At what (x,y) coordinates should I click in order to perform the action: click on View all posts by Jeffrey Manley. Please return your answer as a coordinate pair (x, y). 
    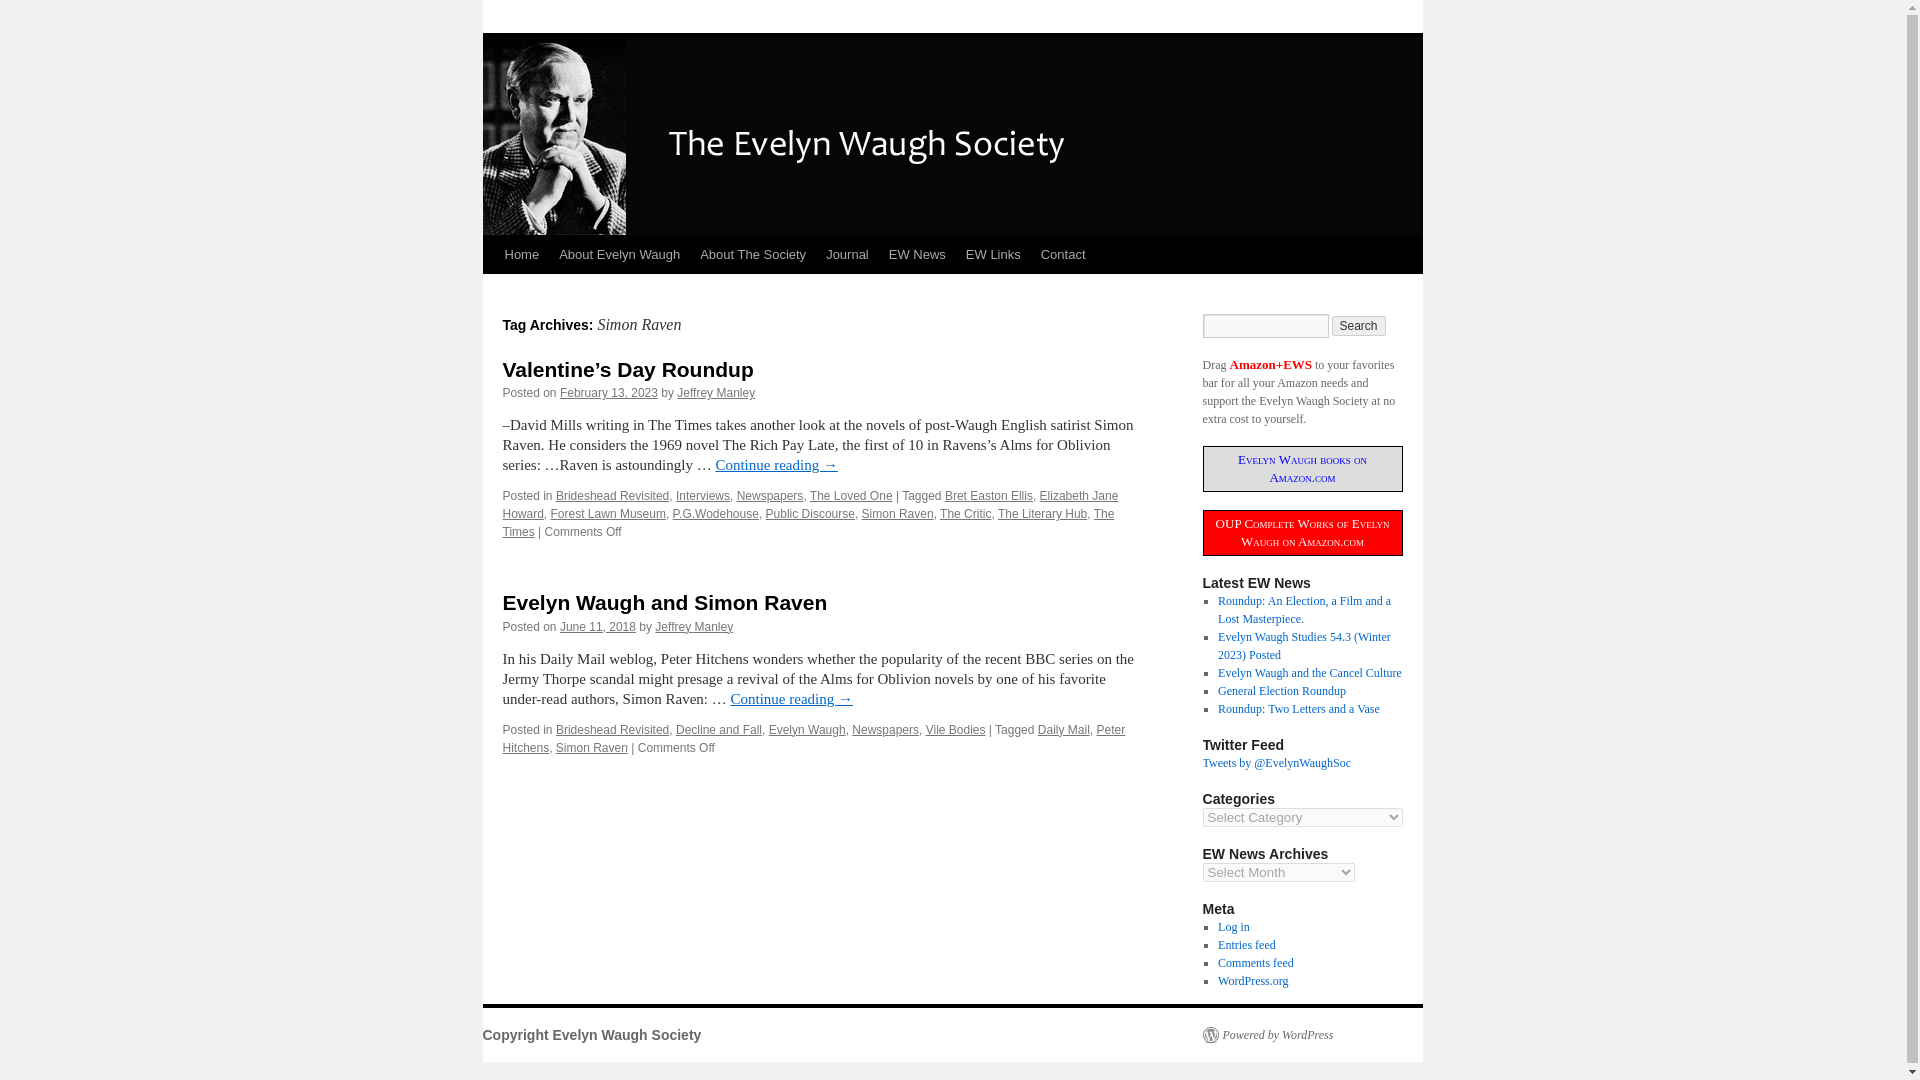
    Looking at the image, I should click on (694, 626).